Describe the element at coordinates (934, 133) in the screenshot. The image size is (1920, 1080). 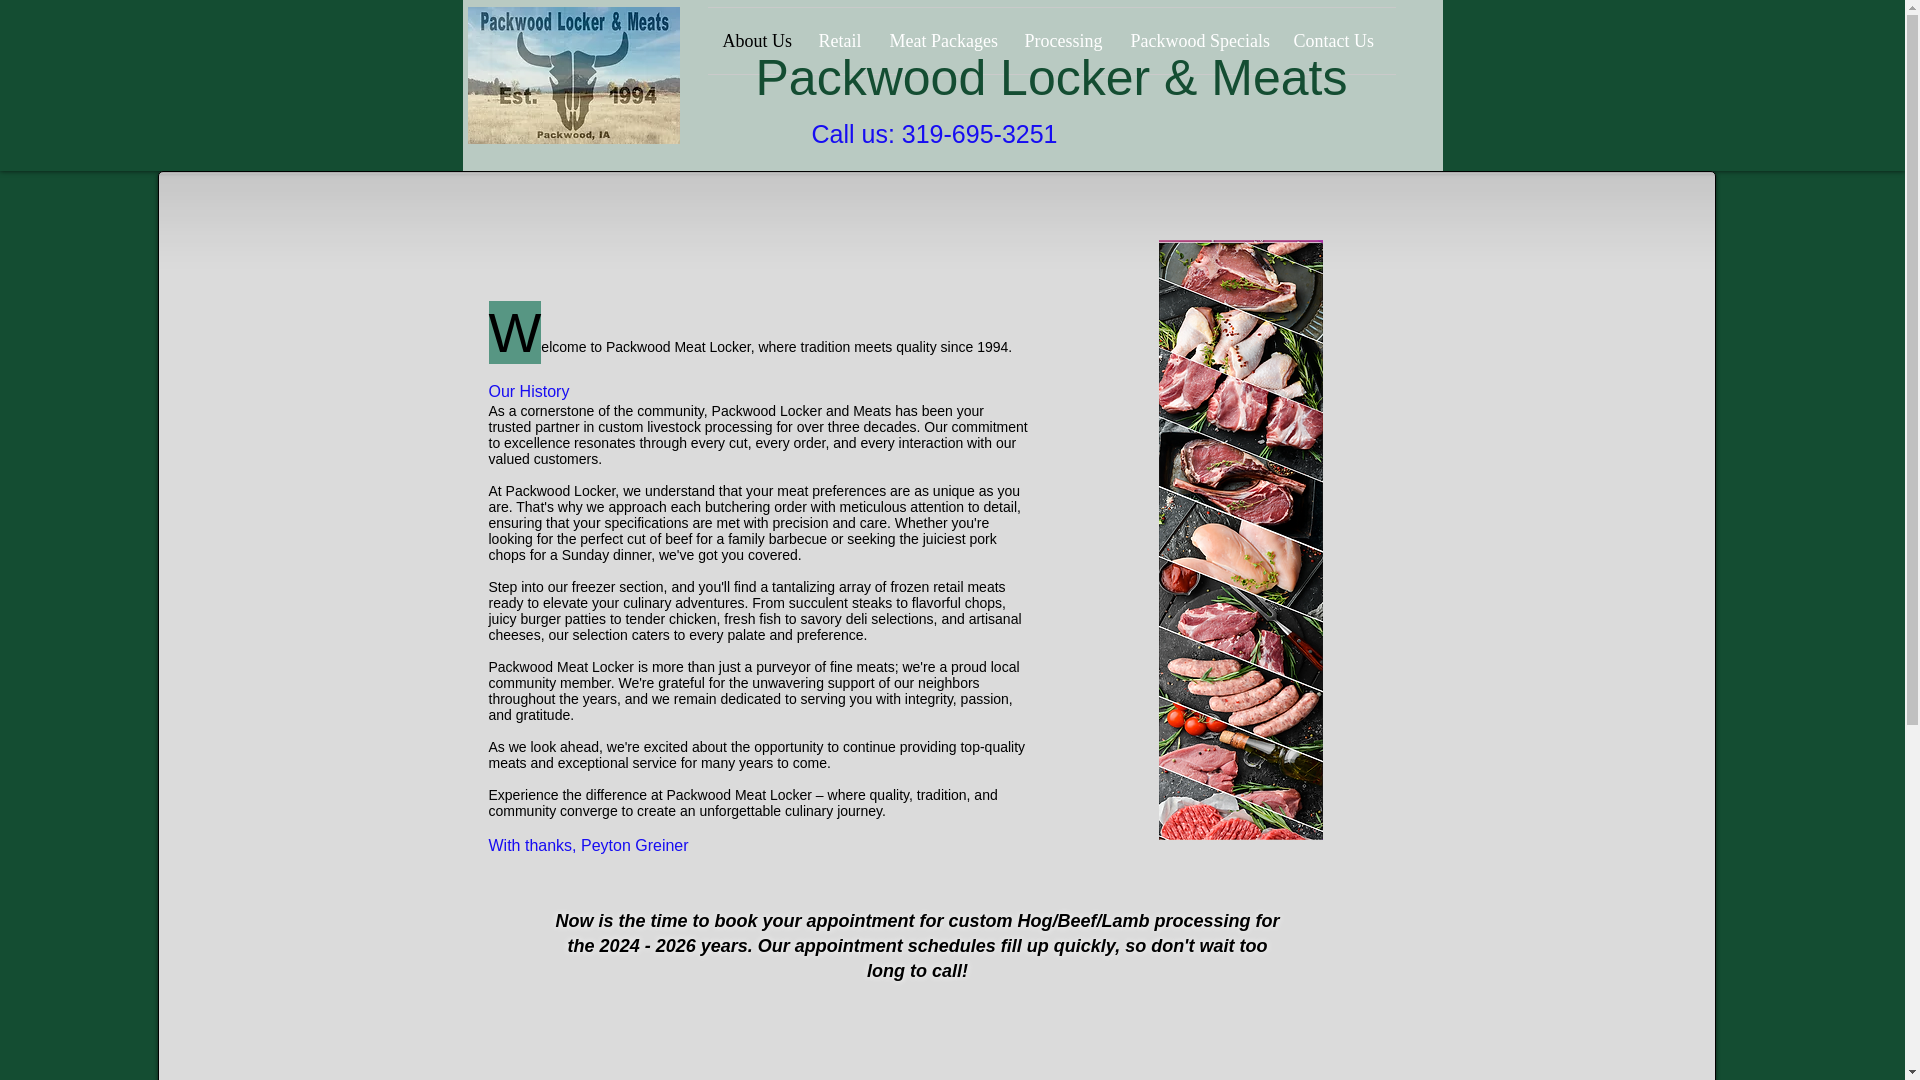
I see `Call us: 319-695-3251` at that location.